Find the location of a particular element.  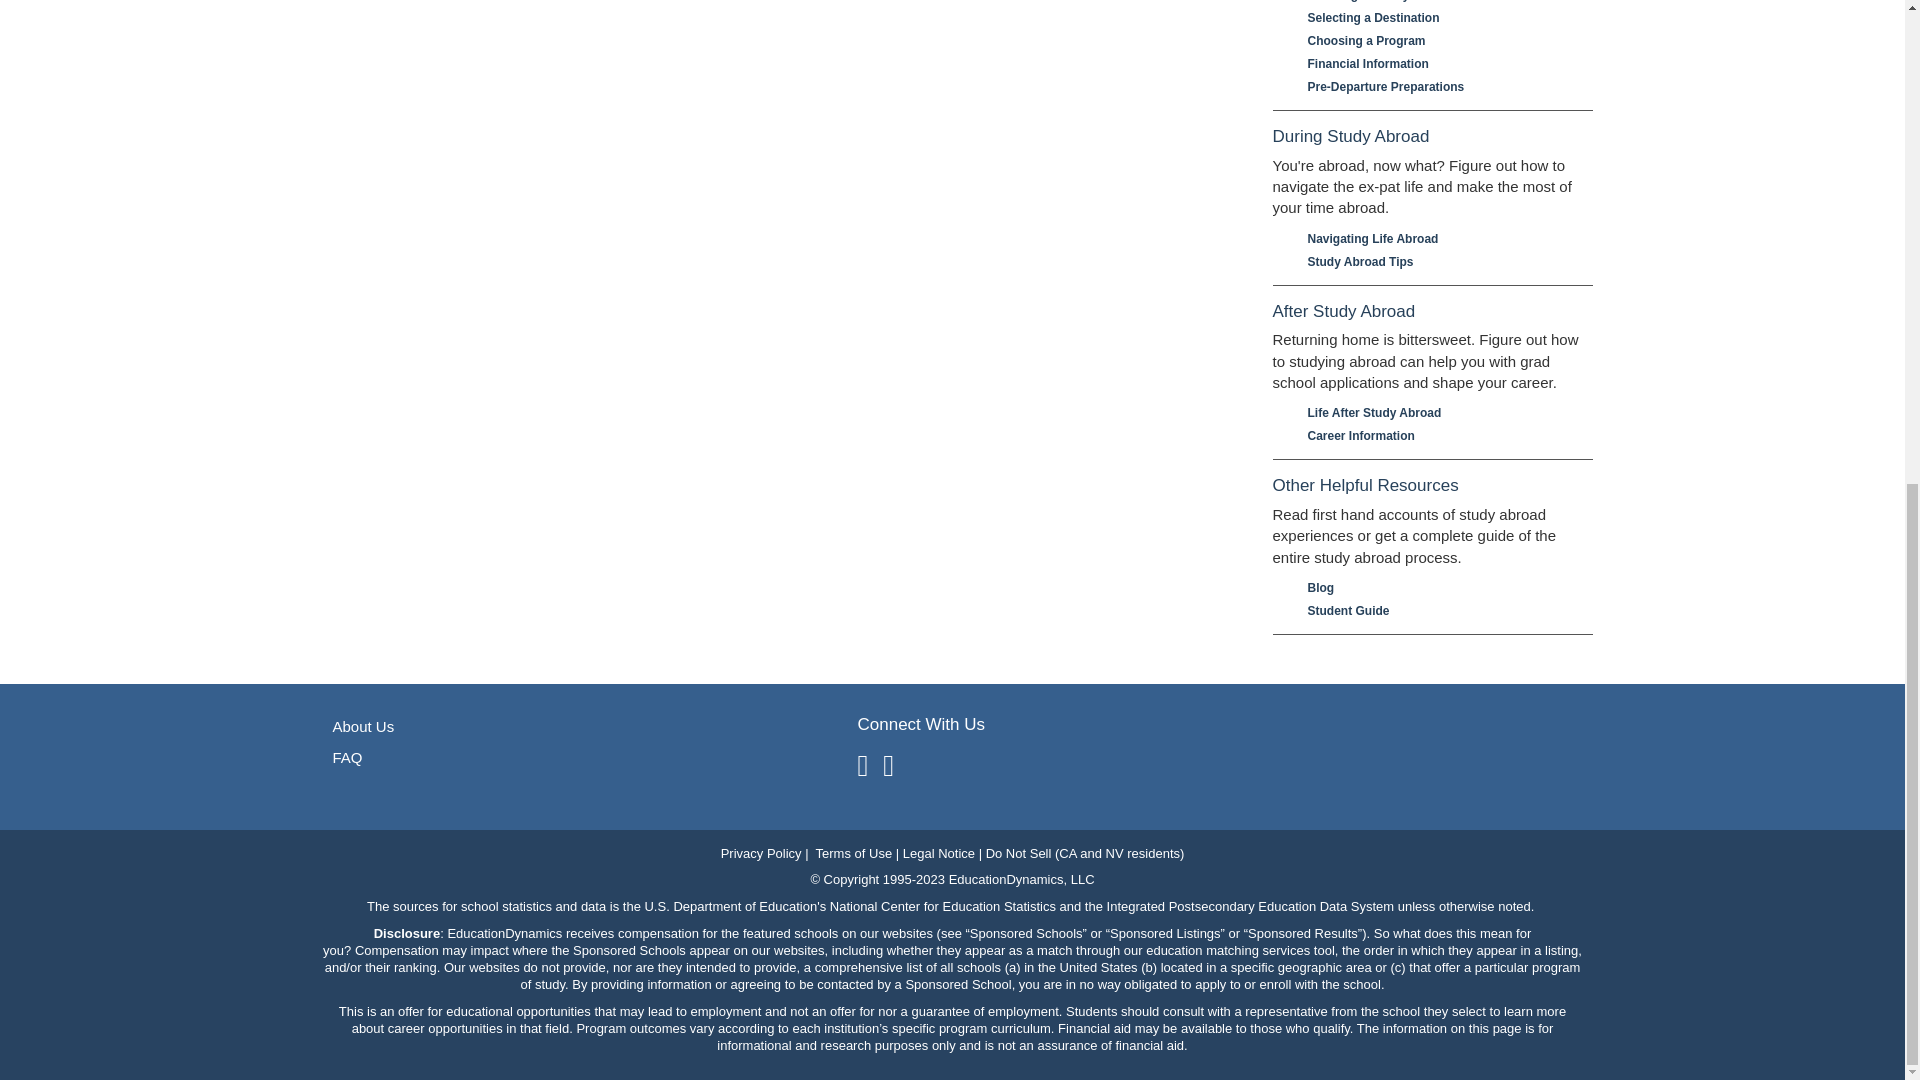

Choosing a Program is located at coordinates (1440, 41).